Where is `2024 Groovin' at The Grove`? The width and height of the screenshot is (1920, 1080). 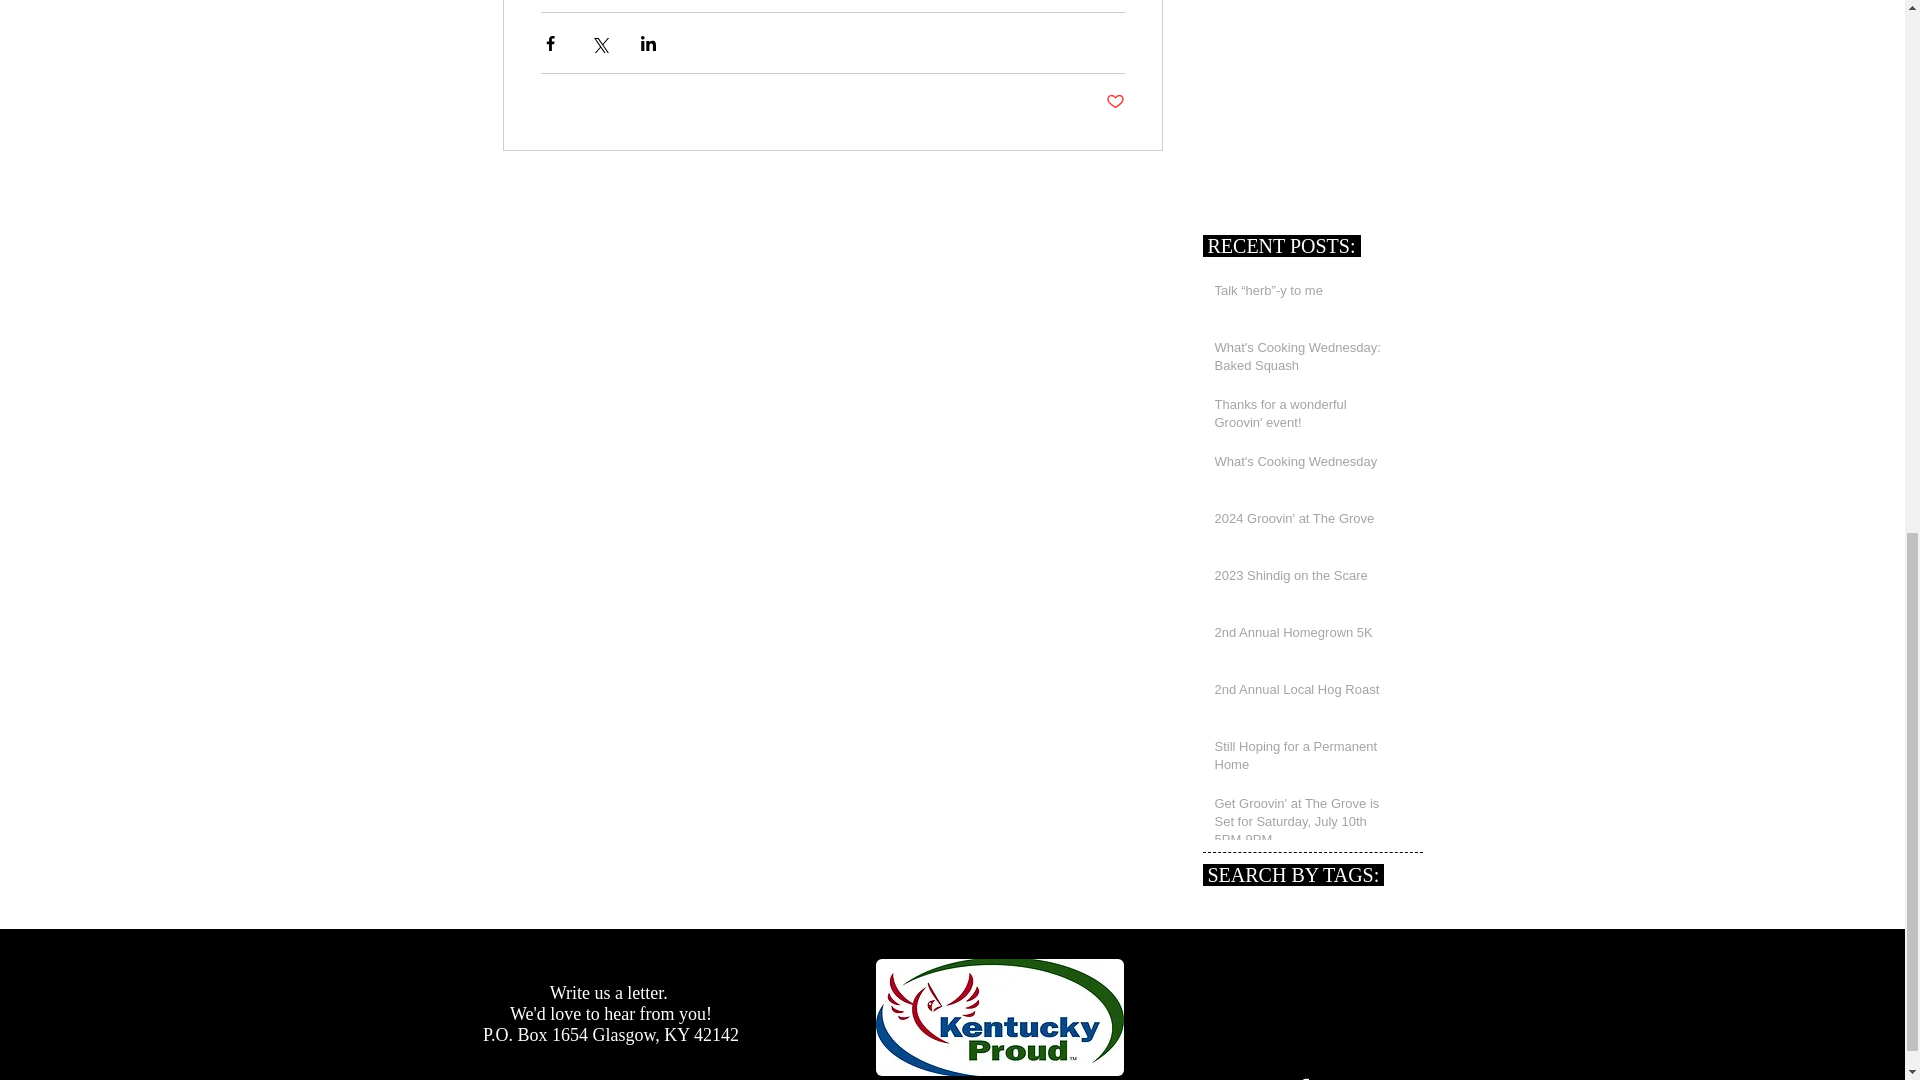
2024 Groovin' at The Grove is located at coordinates (1304, 522).